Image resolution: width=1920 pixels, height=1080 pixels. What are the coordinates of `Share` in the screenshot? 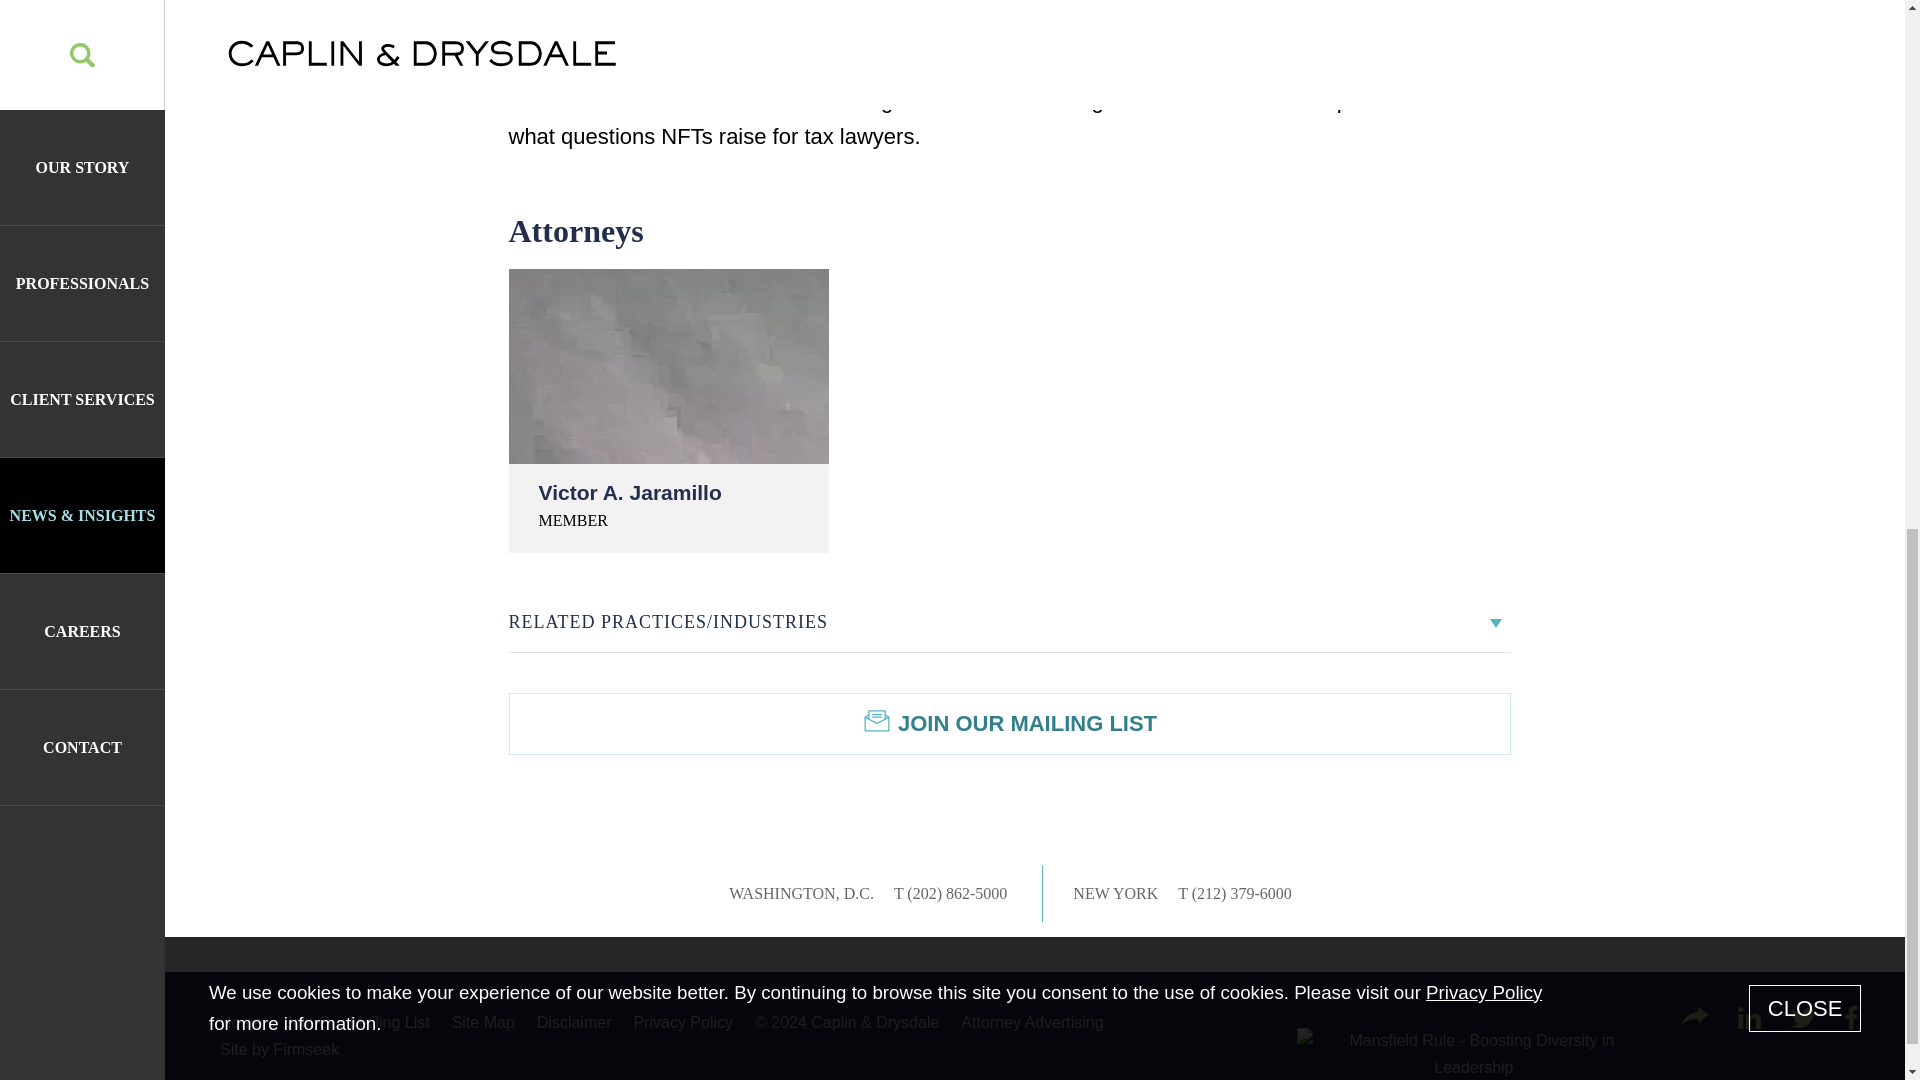 It's located at (1694, 1015).